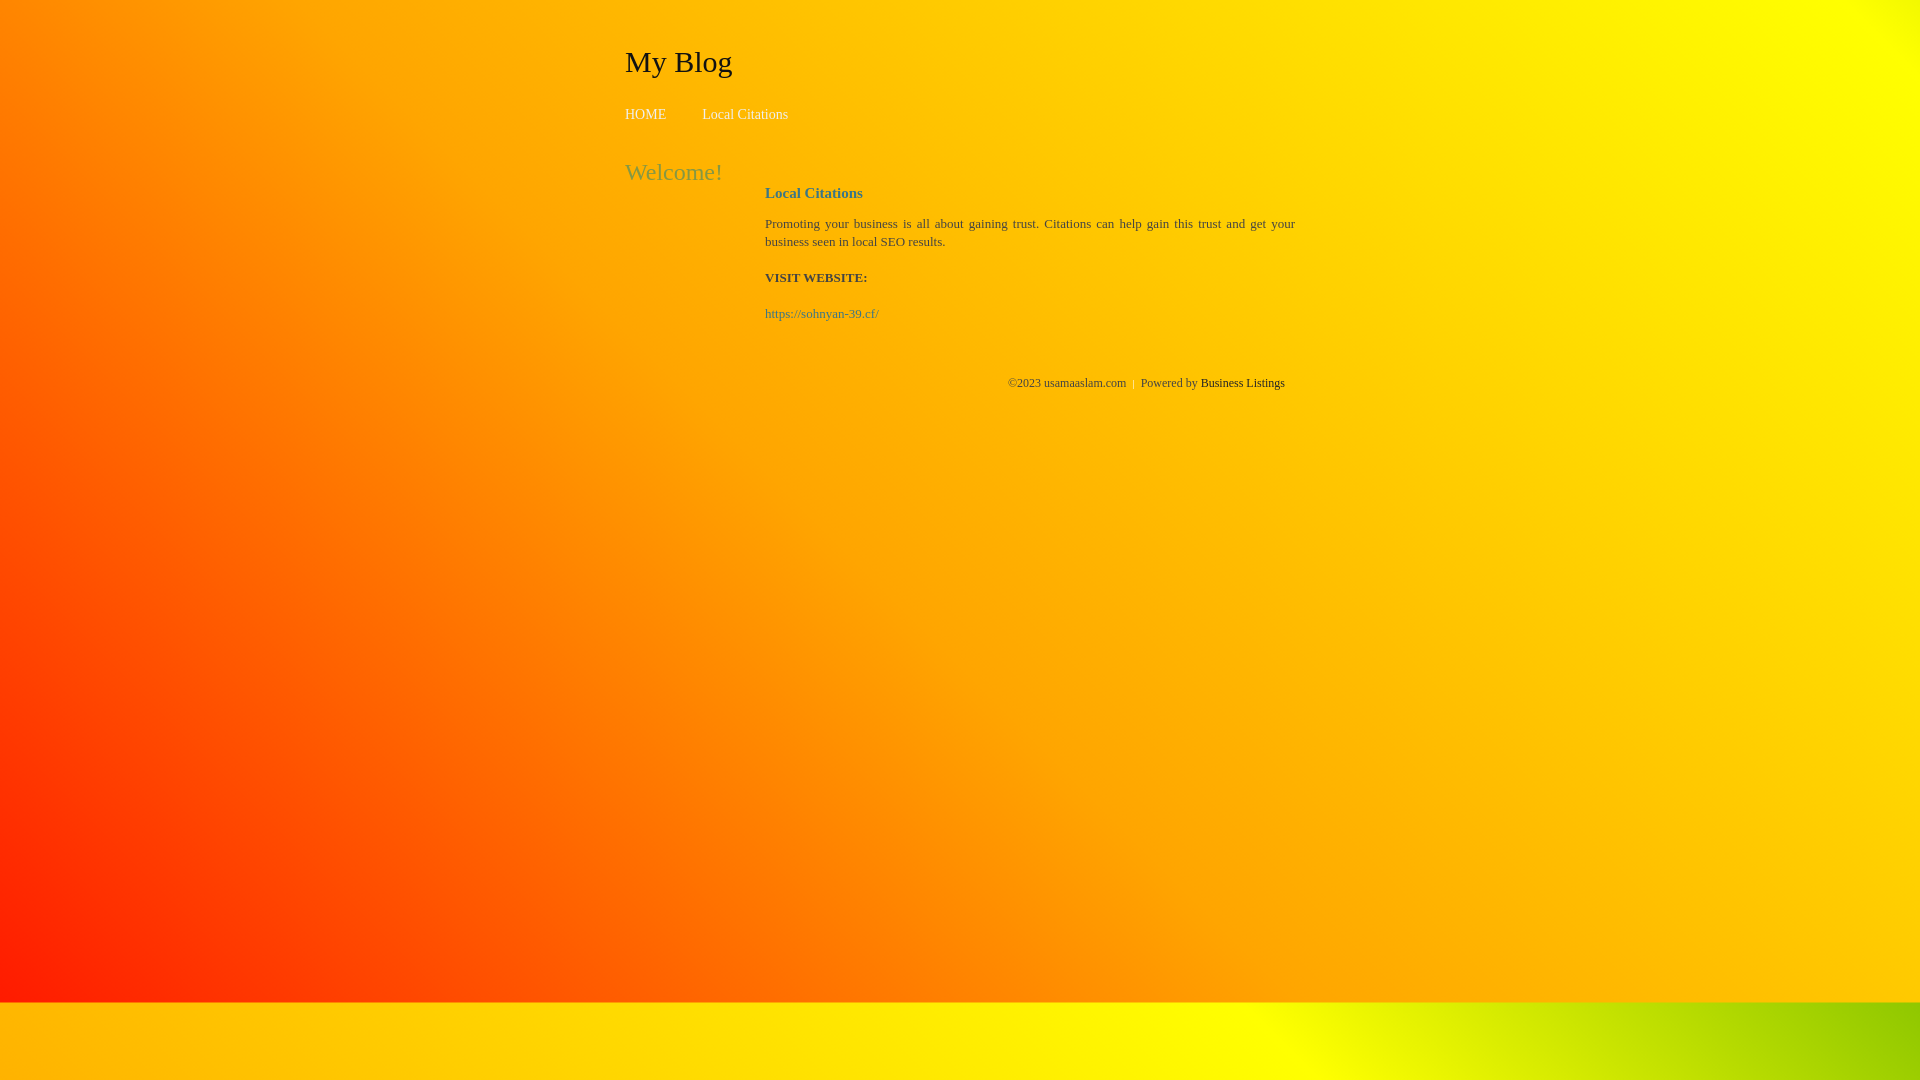 Image resolution: width=1920 pixels, height=1080 pixels. Describe the element at coordinates (745, 114) in the screenshot. I see `Local Citations` at that location.